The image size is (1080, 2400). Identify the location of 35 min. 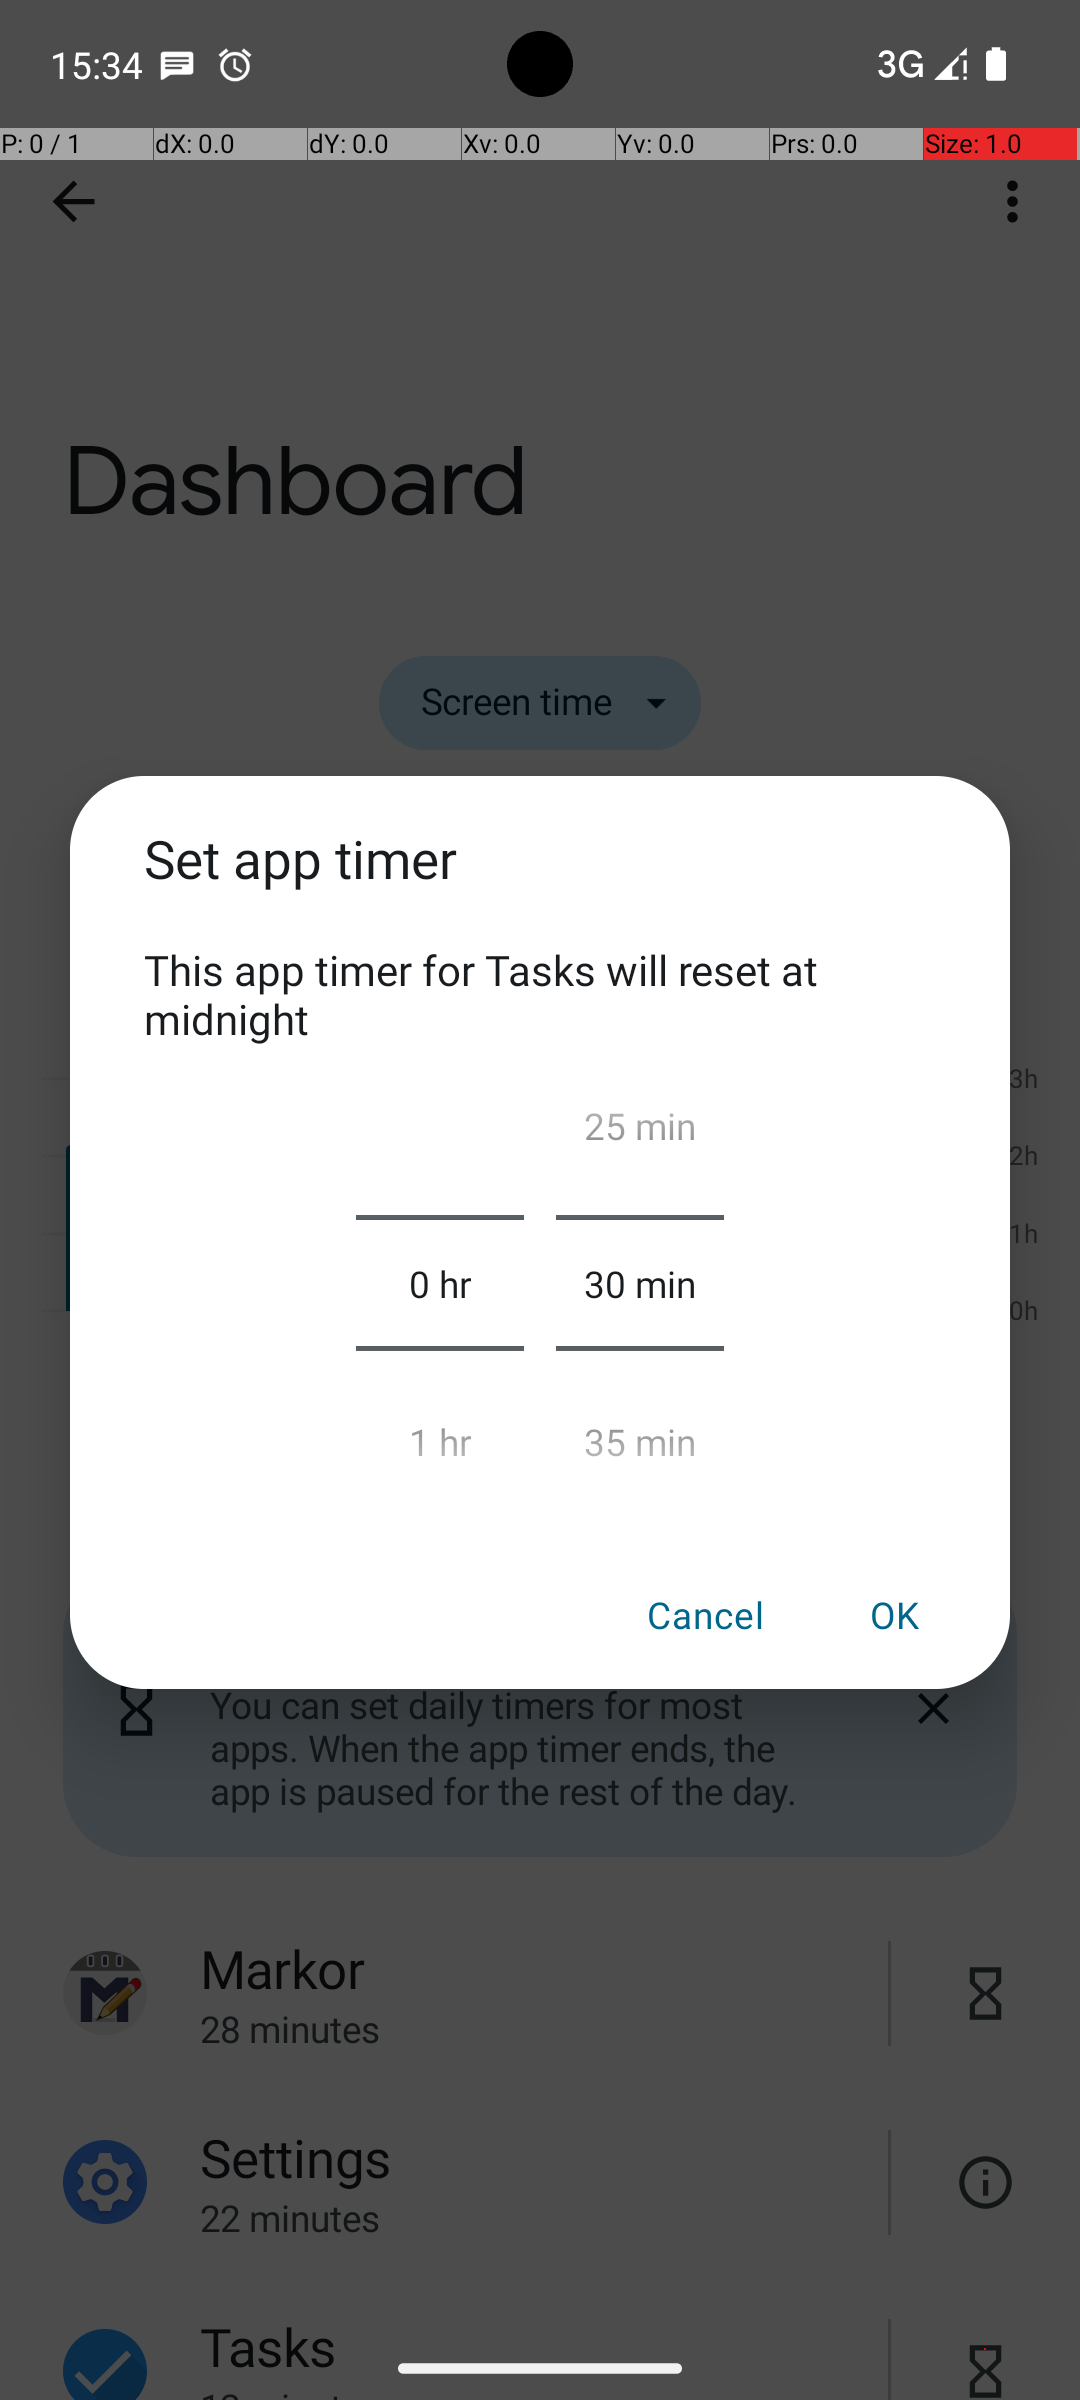
(640, 1433).